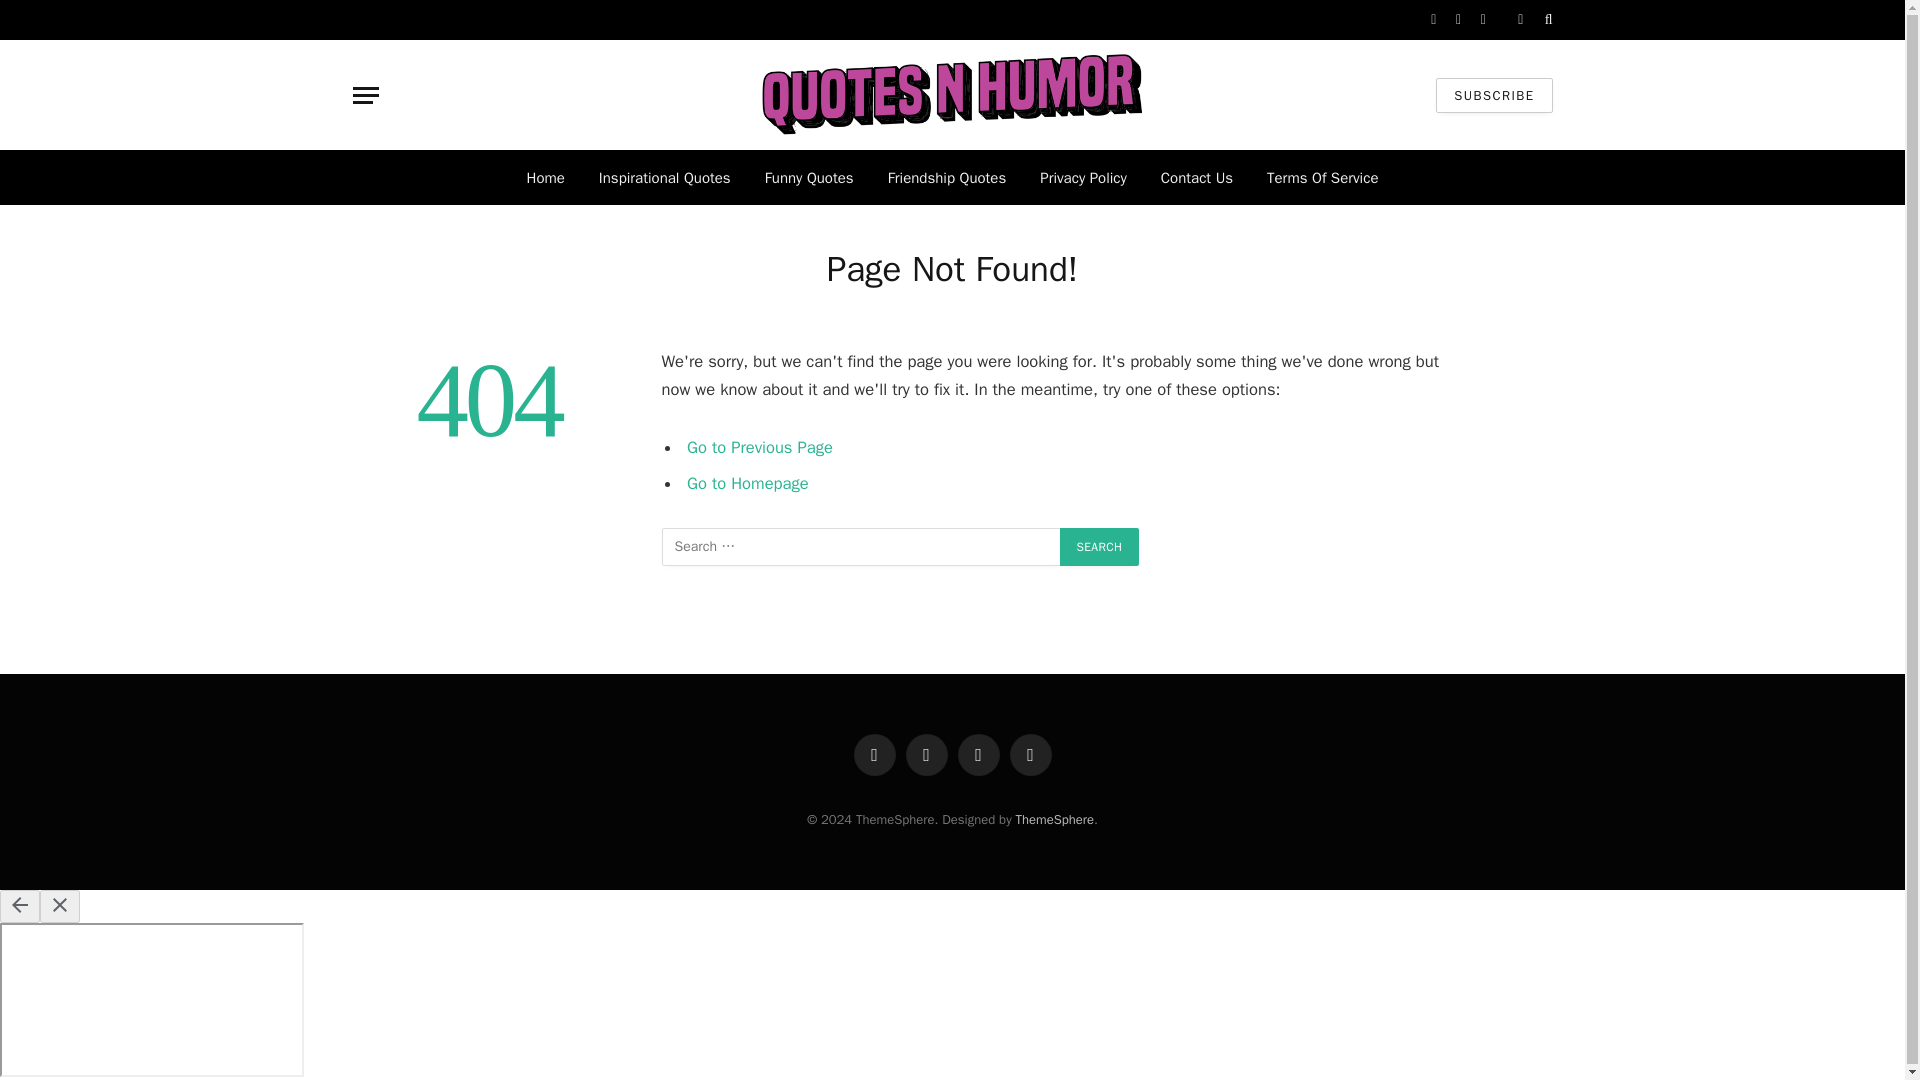 This screenshot has height=1080, width=1920. I want to click on ThemeSphere, so click(1054, 820).